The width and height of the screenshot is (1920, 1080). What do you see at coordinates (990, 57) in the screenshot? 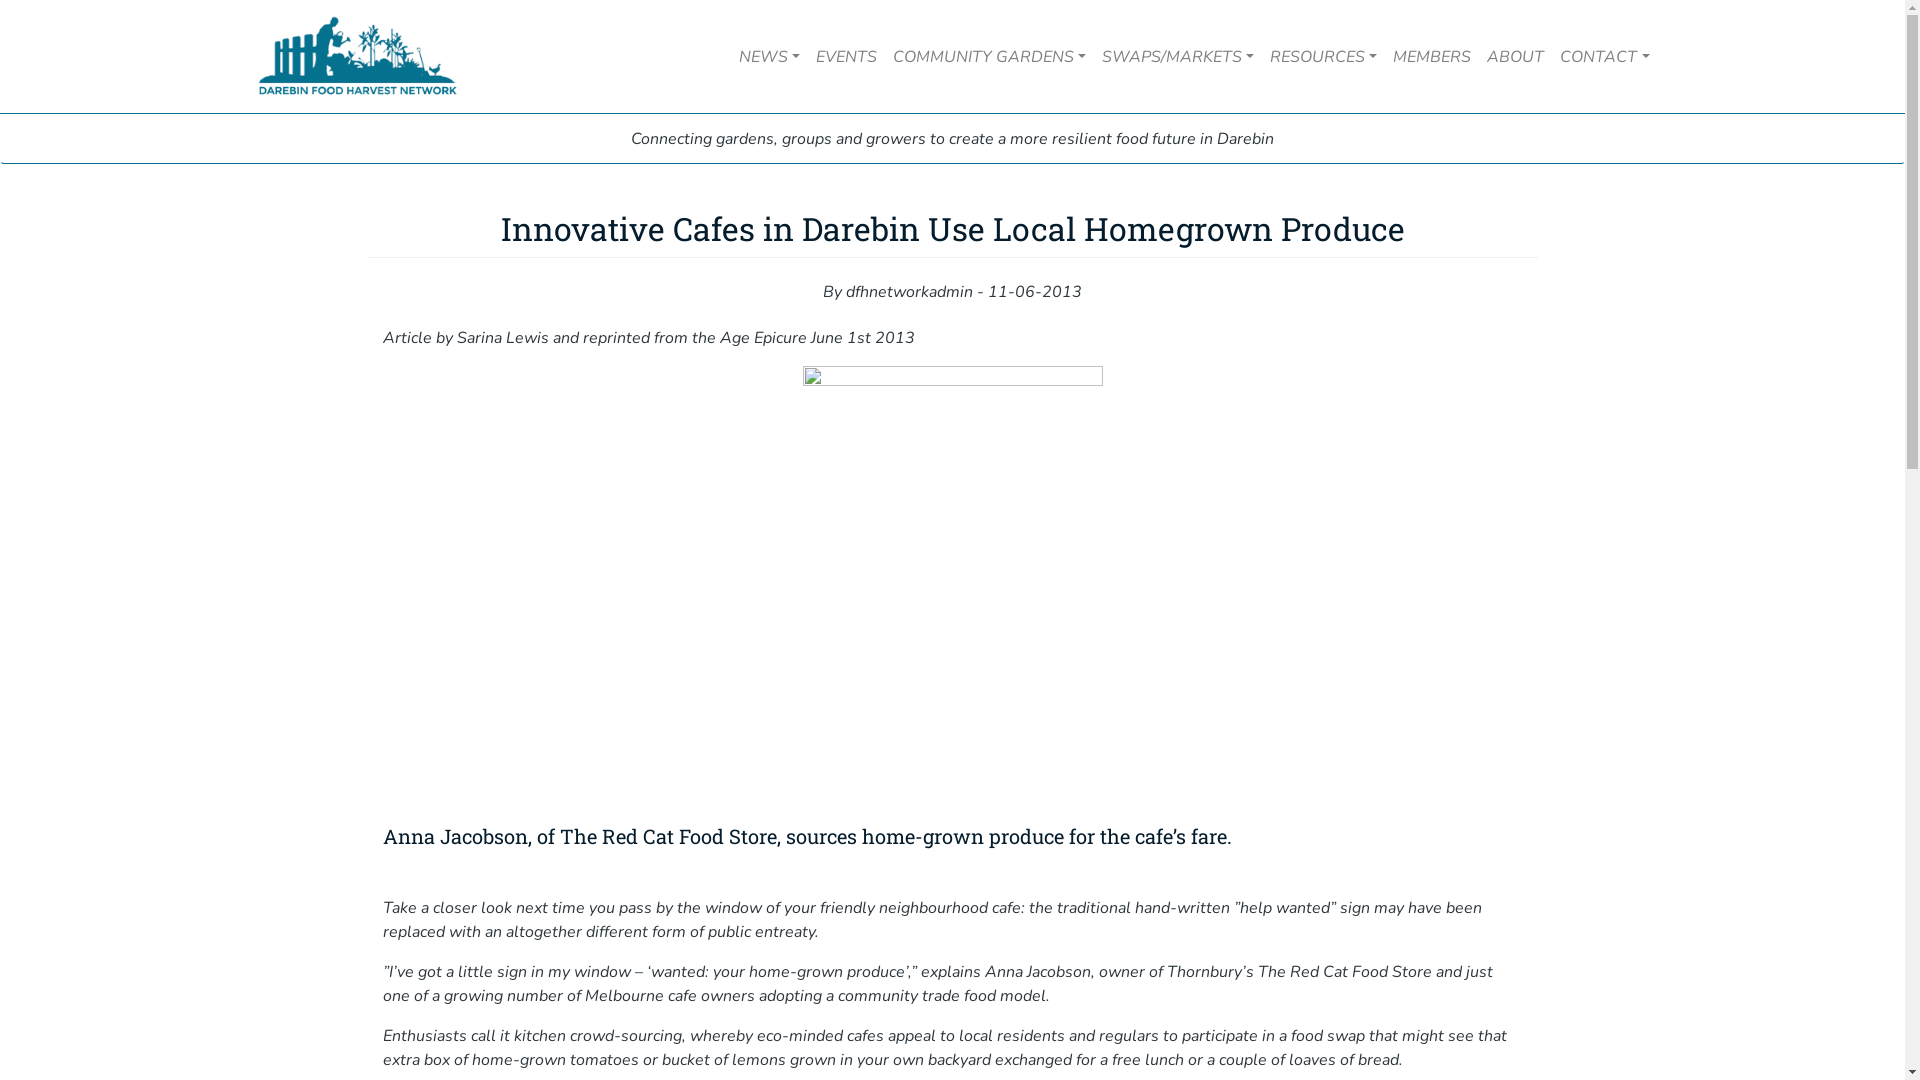
I see `COMMUNITY GARDENS` at bounding box center [990, 57].